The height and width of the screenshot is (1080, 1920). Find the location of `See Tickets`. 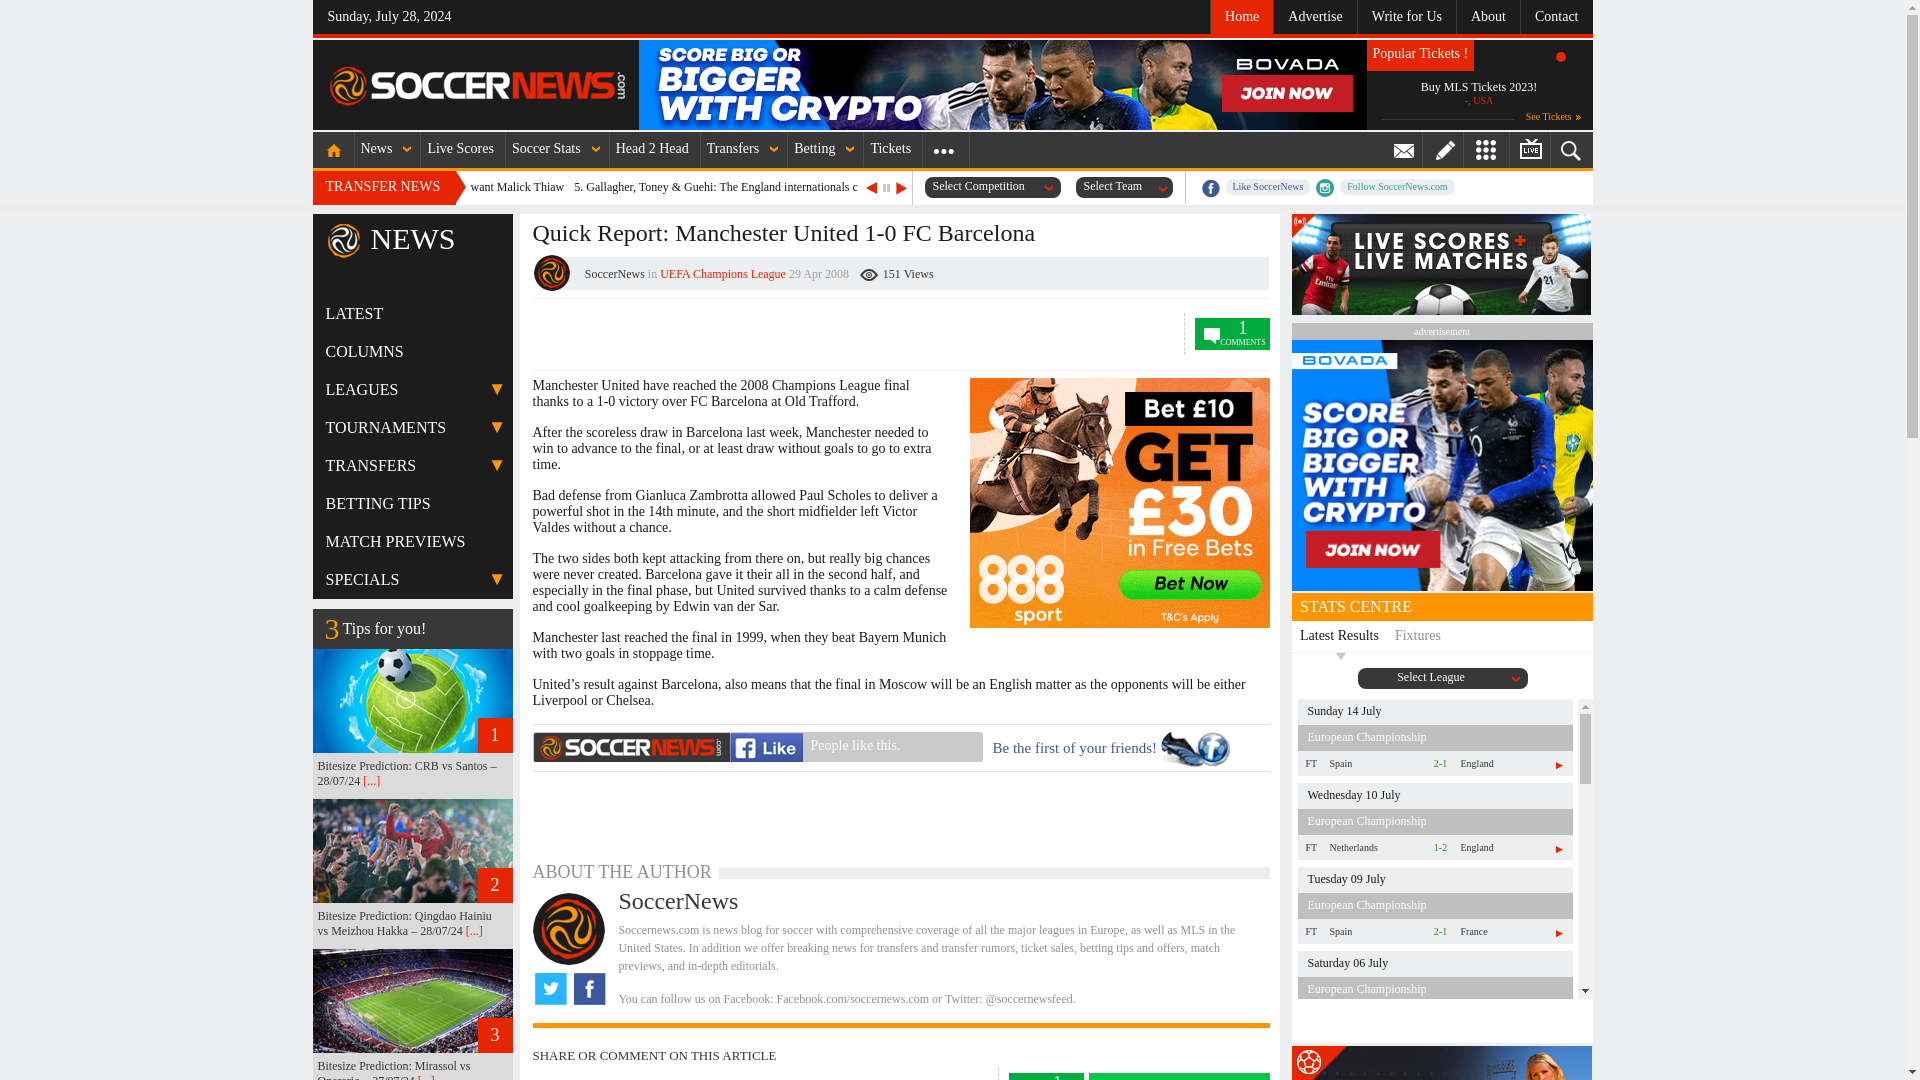

See Tickets is located at coordinates (1554, 116).